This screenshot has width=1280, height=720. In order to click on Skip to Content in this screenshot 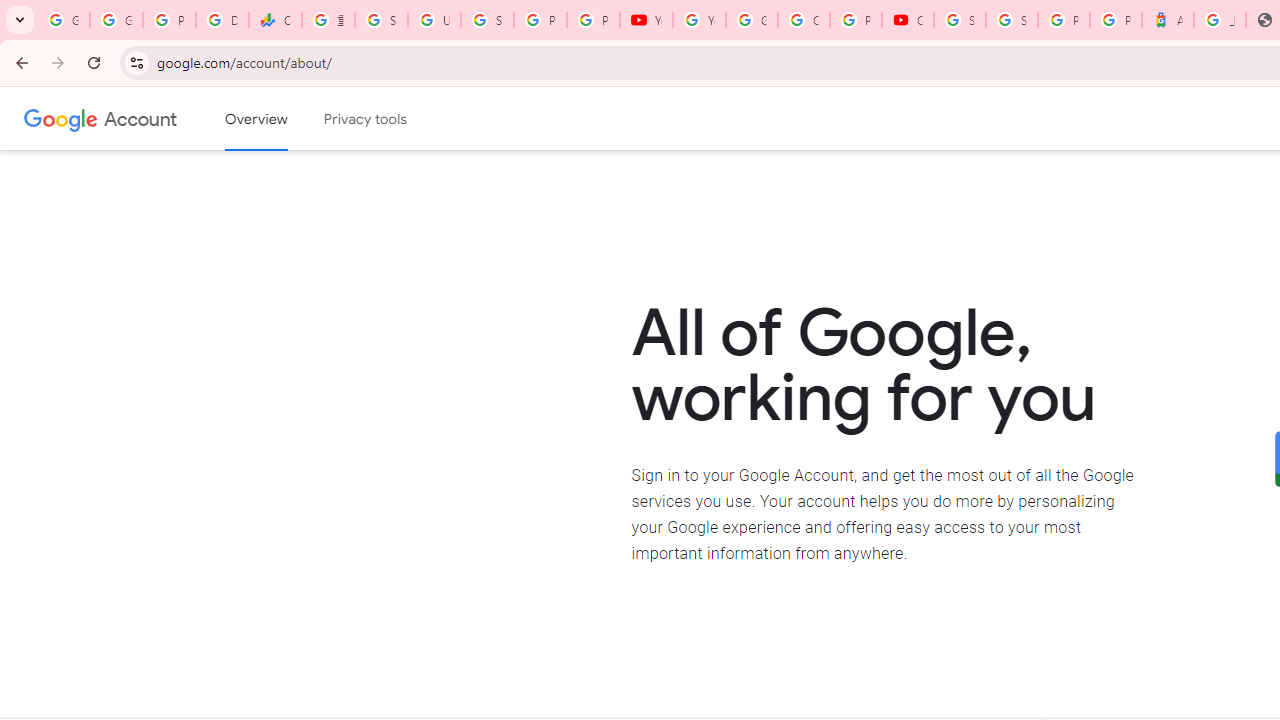, I will do `click(285, 116)`.